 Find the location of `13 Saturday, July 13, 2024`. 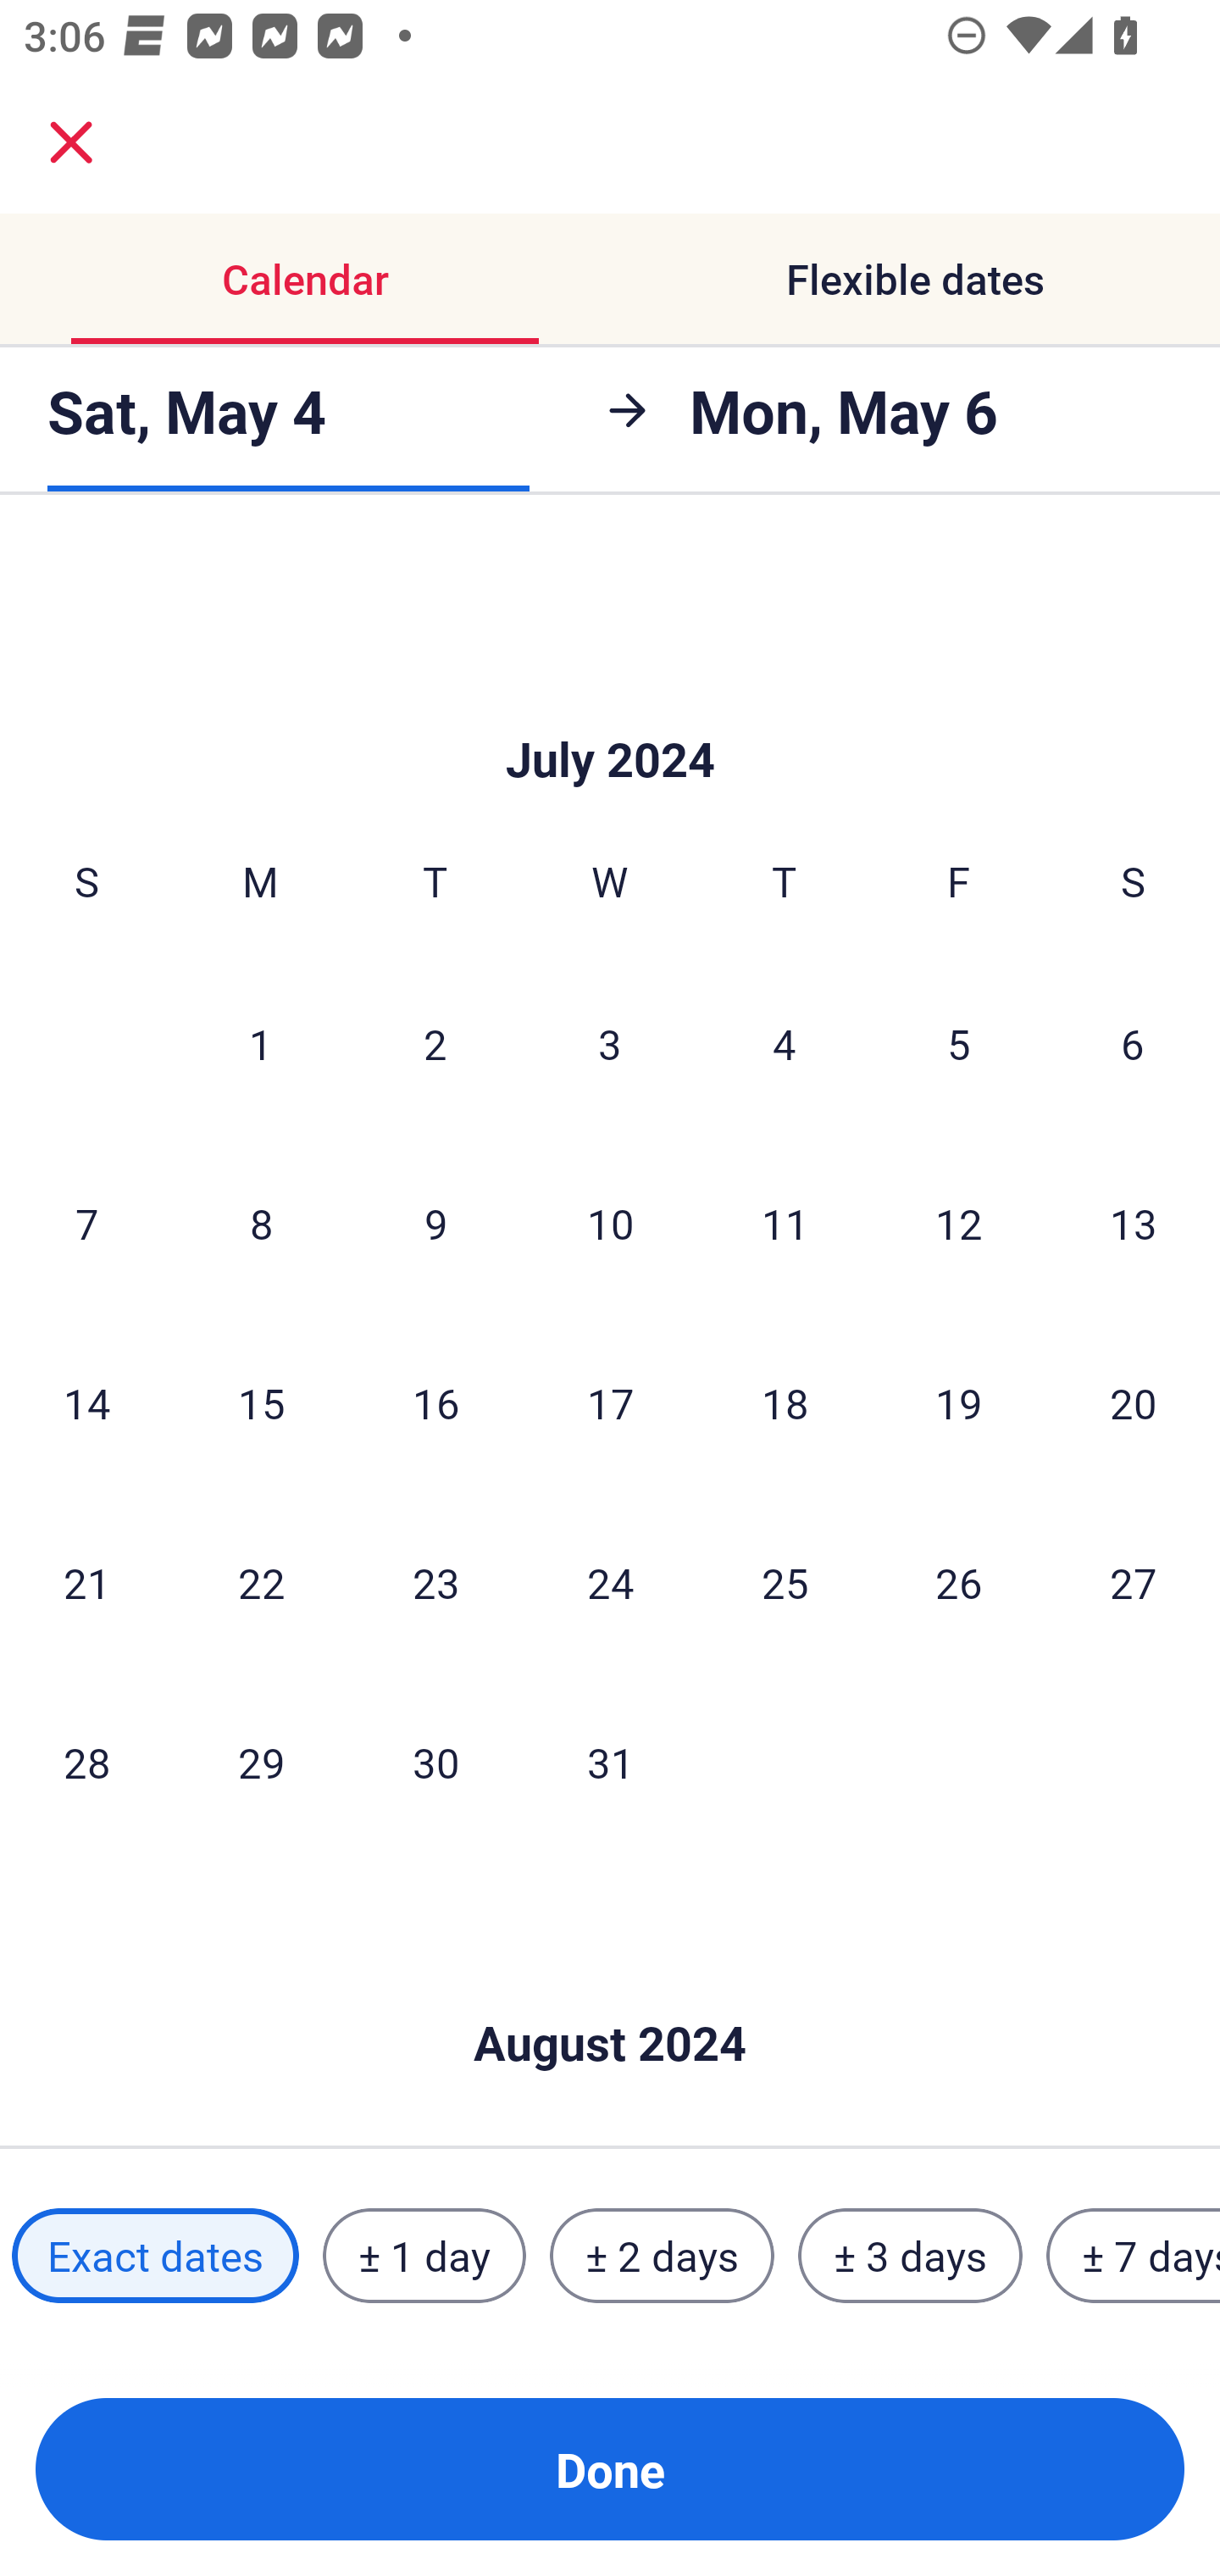

13 Saturday, July 13, 2024 is located at coordinates (1134, 1224).